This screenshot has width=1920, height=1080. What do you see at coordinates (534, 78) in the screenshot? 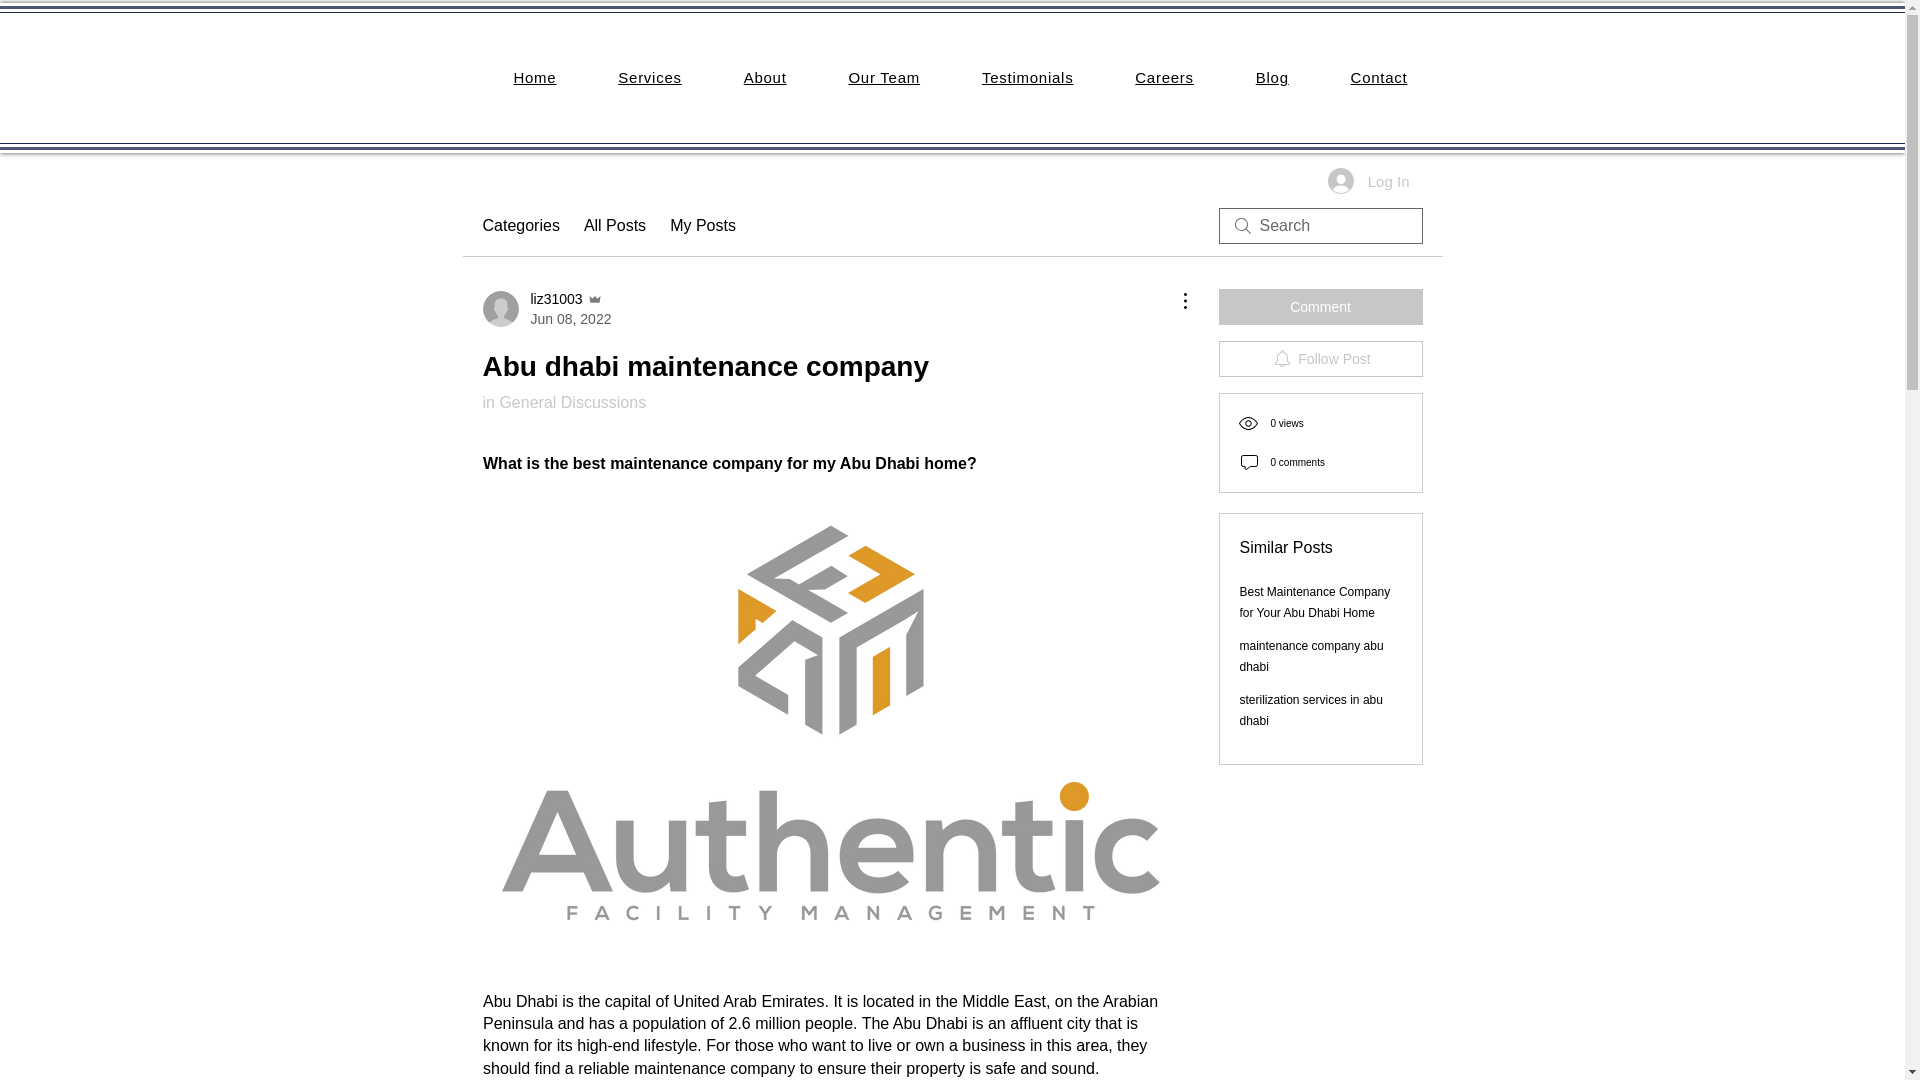
I see `Home` at bounding box center [534, 78].